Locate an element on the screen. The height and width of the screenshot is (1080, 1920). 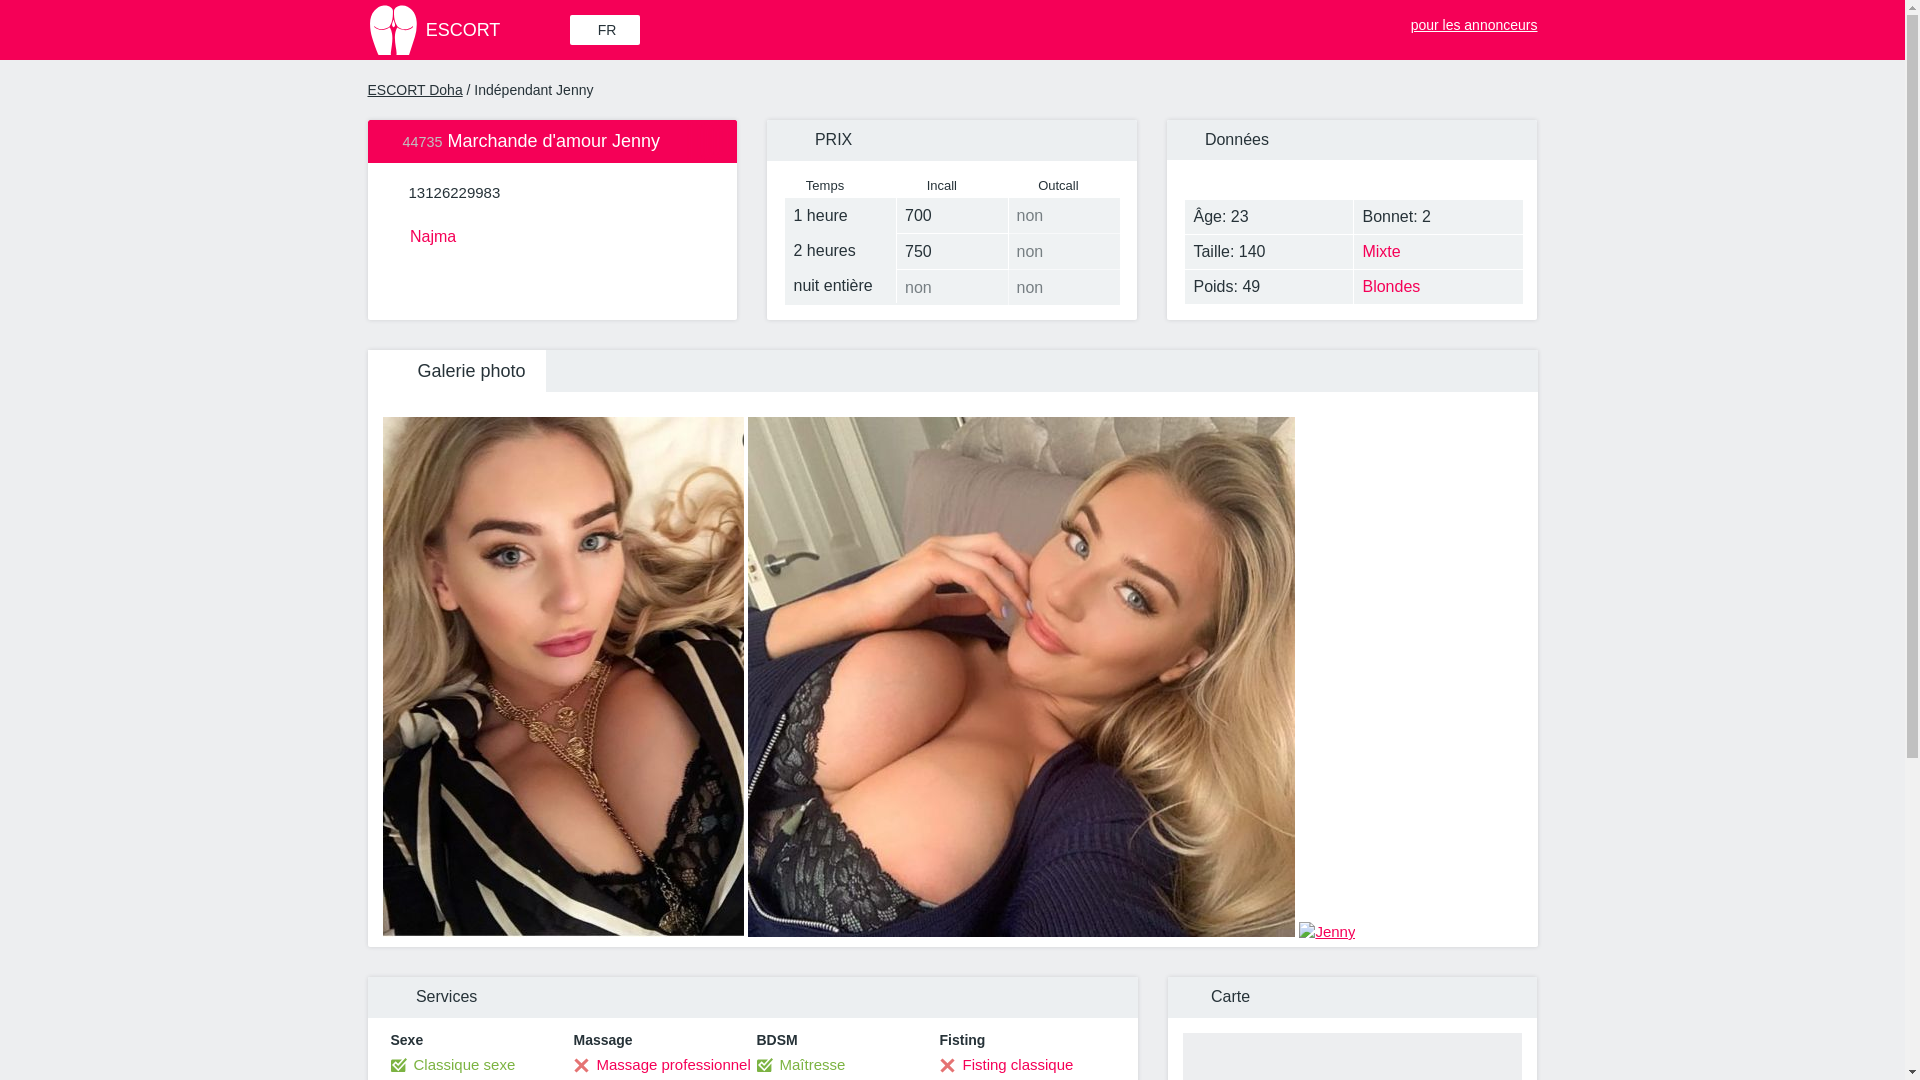
13126229983 is located at coordinates (454, 192).